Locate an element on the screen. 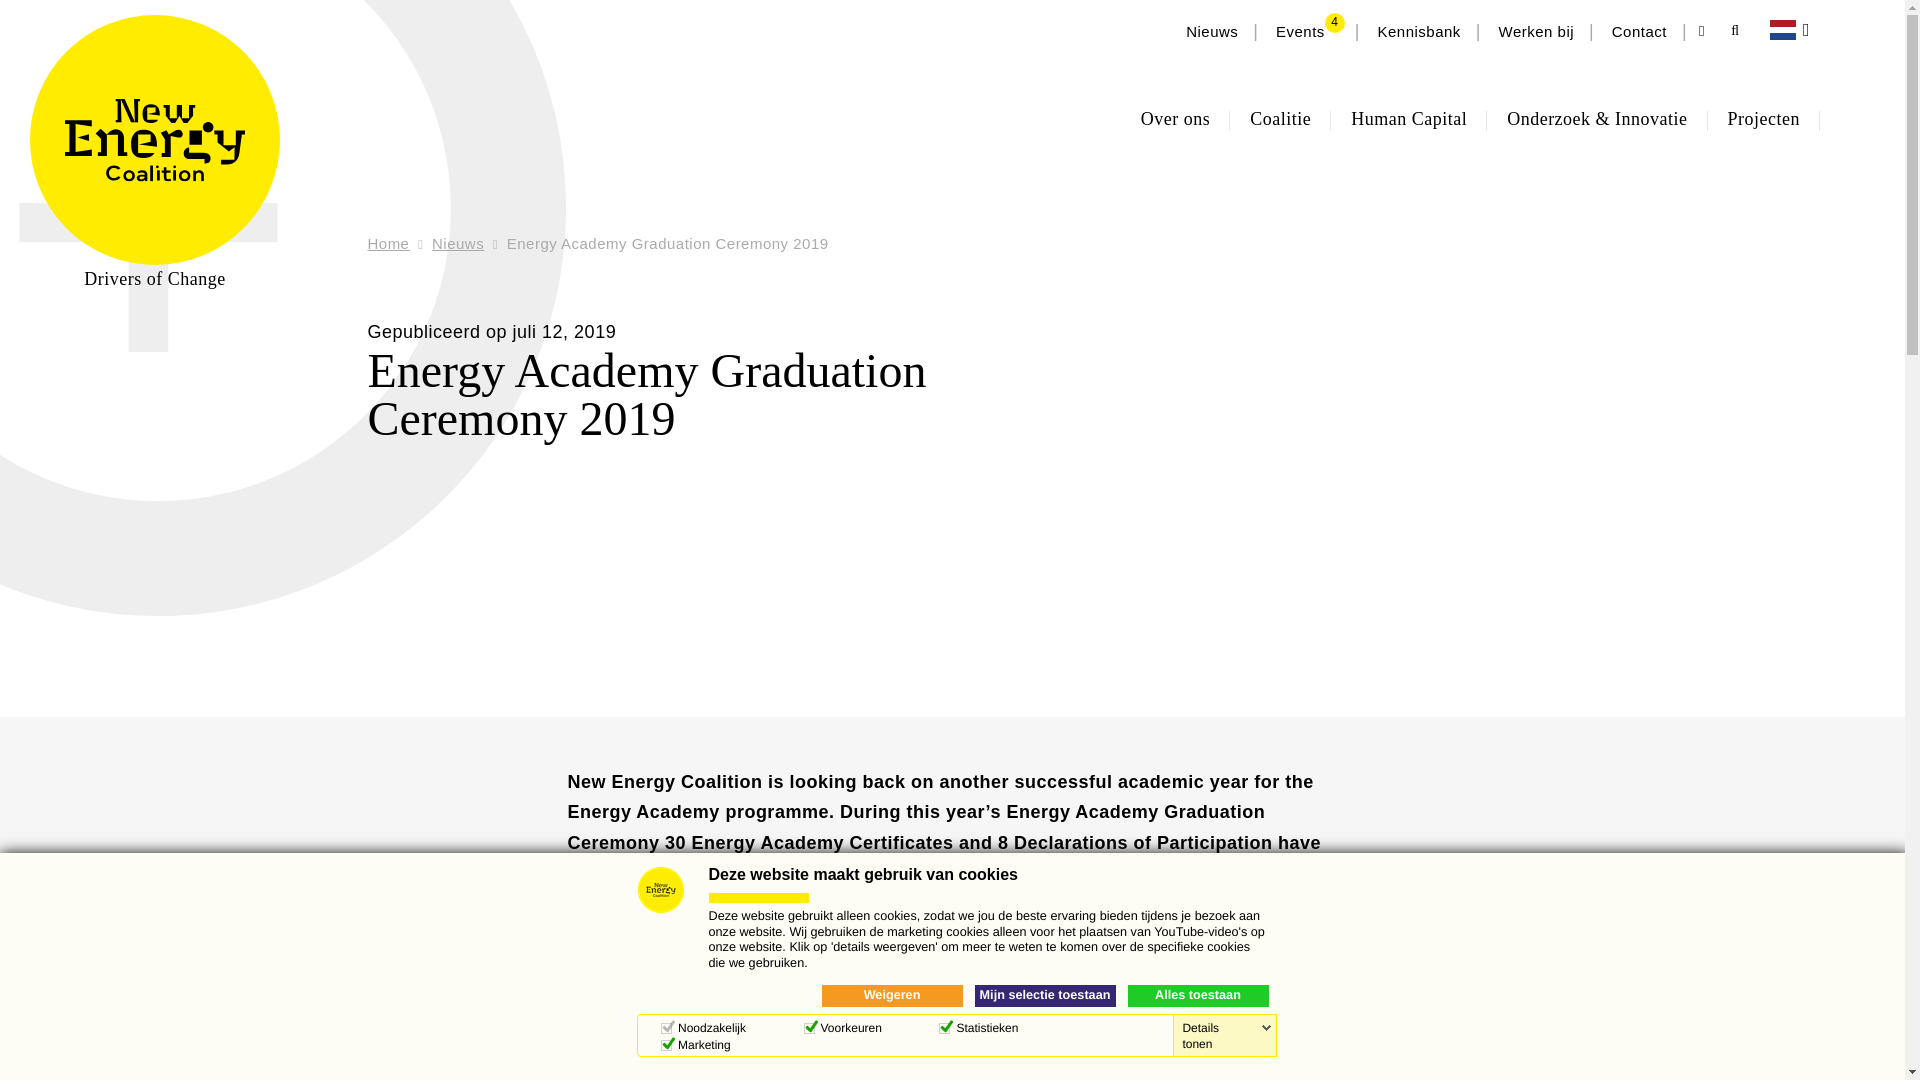 The width and height of the screenshot is (1920, 1080). Alles toestaan is located at coordinates (1198, 995).